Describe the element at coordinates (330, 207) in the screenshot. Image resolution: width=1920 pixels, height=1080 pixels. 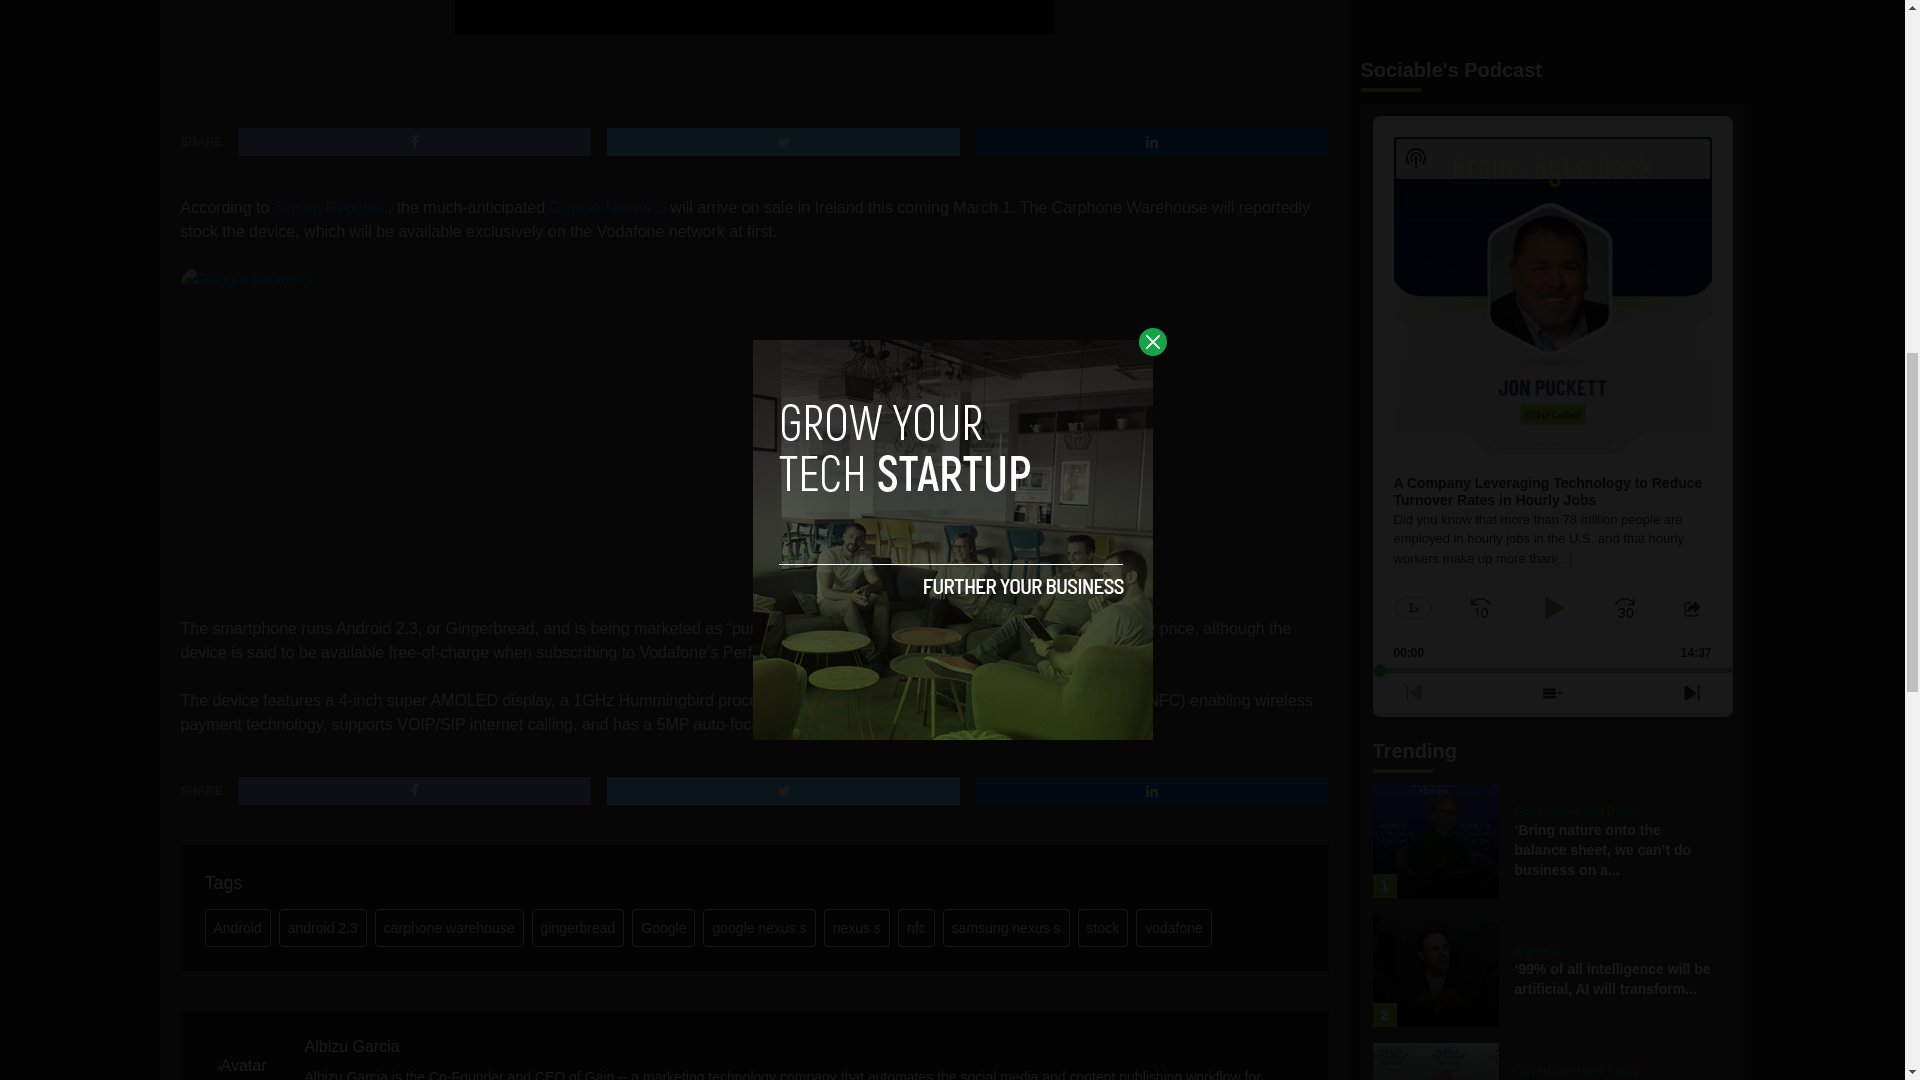
I see `Silicon Republic` at that location.